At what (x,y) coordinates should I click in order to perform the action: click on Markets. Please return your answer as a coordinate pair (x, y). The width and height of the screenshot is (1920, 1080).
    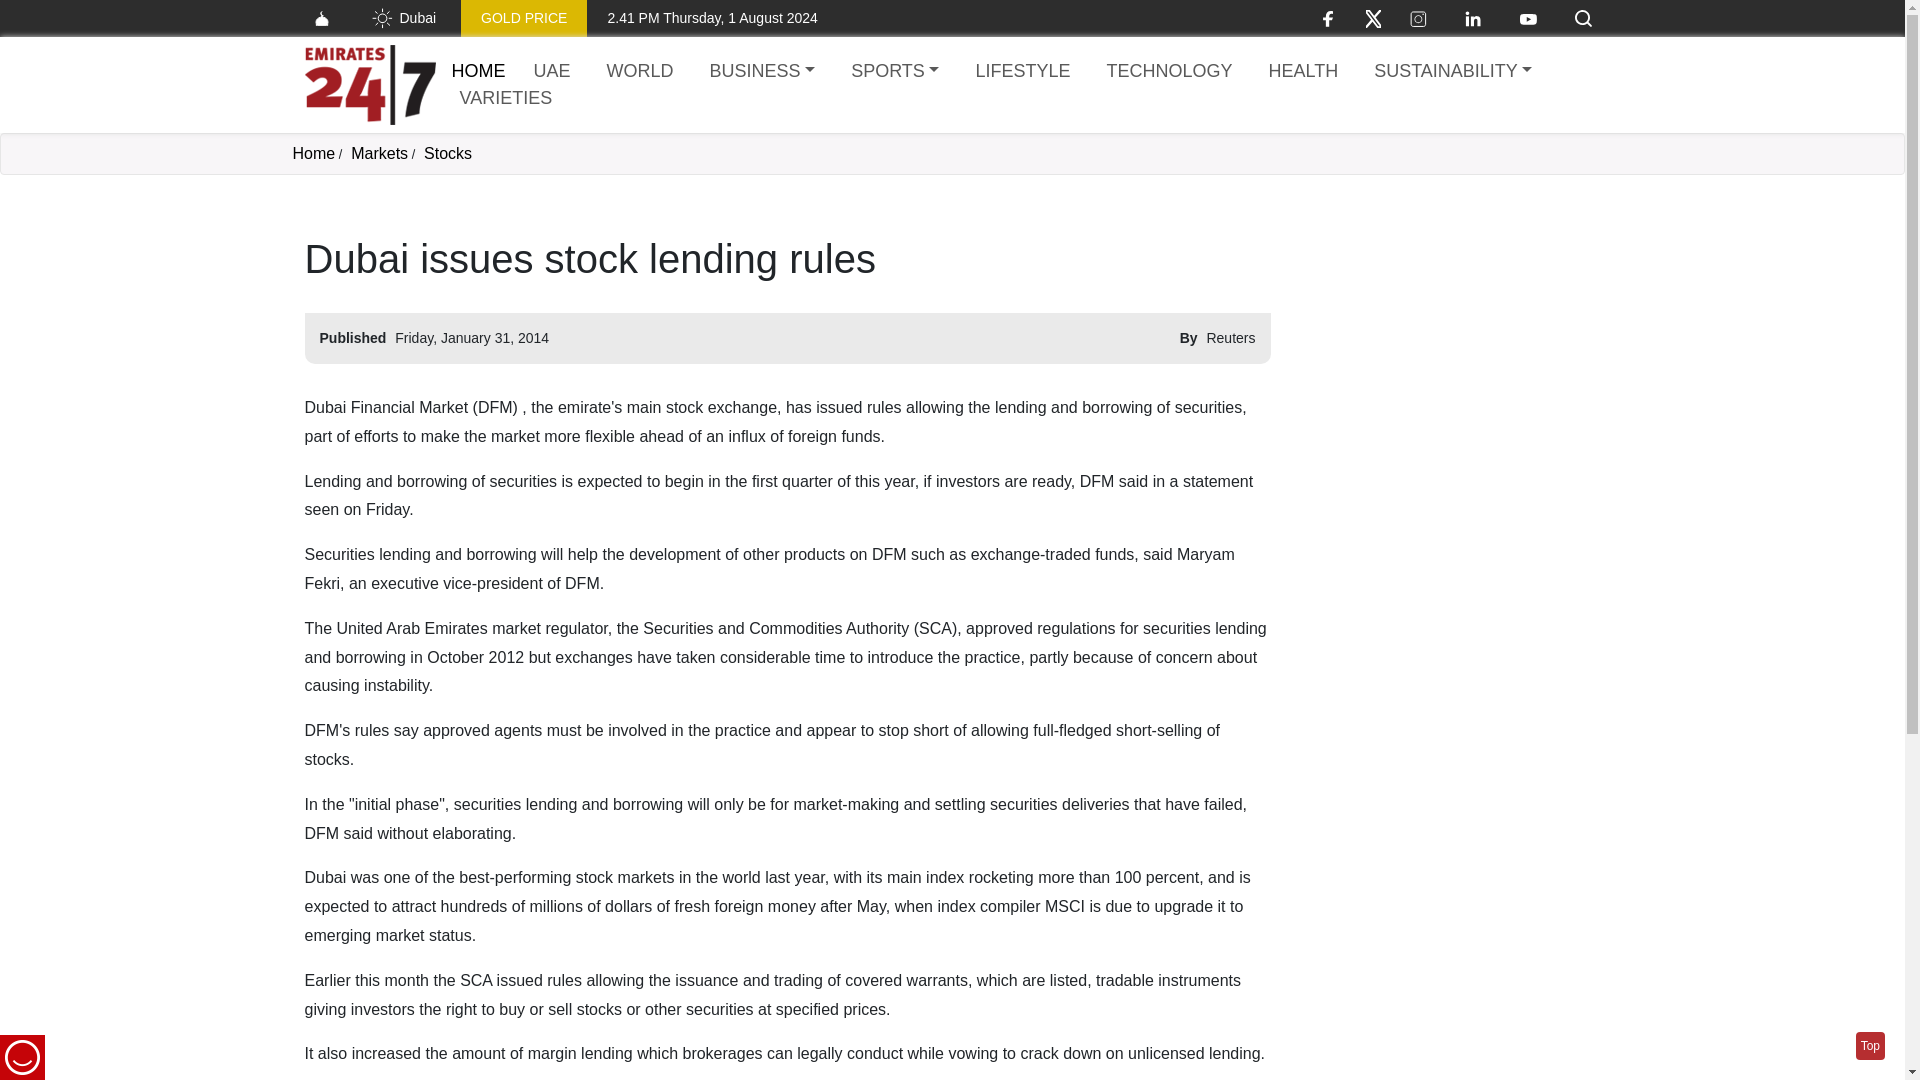
    Looking at the image, I should click on (379, 153).